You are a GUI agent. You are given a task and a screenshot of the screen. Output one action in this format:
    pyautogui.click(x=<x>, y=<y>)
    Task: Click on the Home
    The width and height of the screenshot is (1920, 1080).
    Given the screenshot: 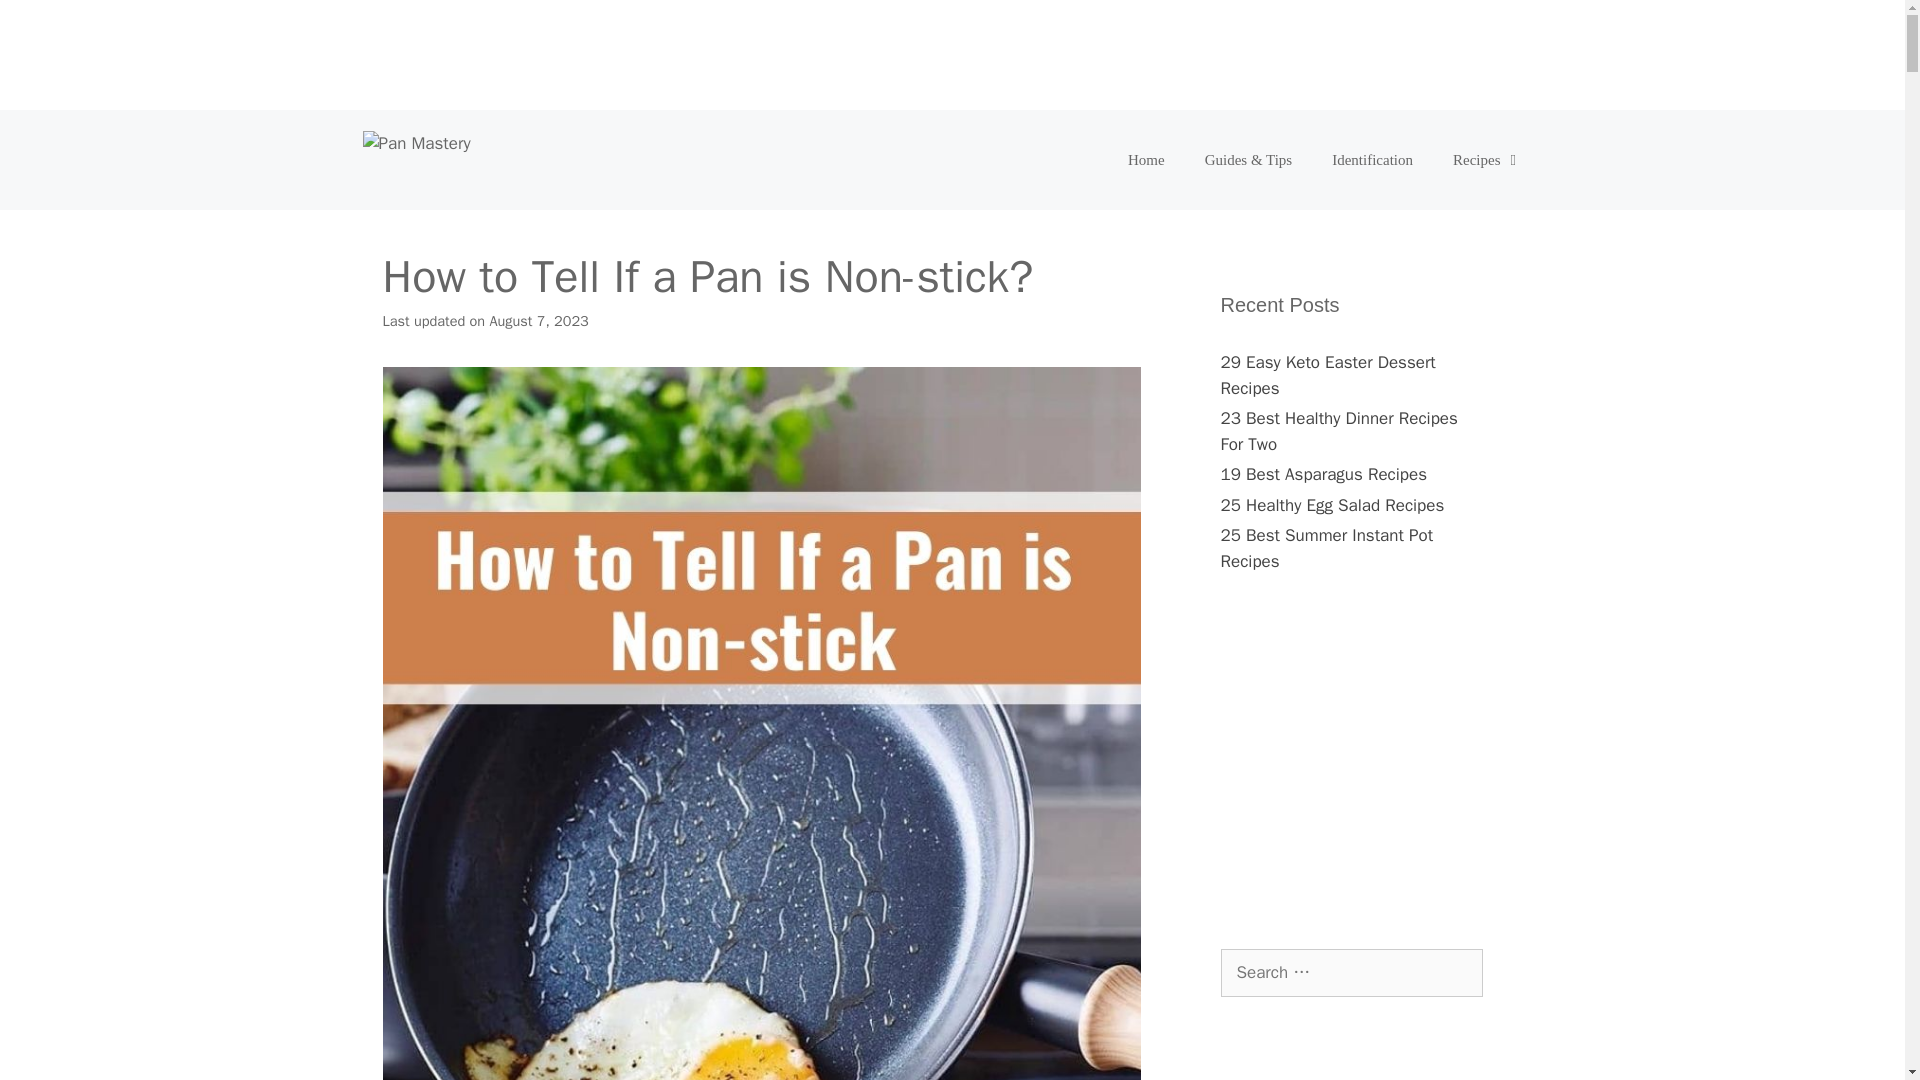 What is the action you would take?
    pyautogui.click(x=1146, y=160)
    